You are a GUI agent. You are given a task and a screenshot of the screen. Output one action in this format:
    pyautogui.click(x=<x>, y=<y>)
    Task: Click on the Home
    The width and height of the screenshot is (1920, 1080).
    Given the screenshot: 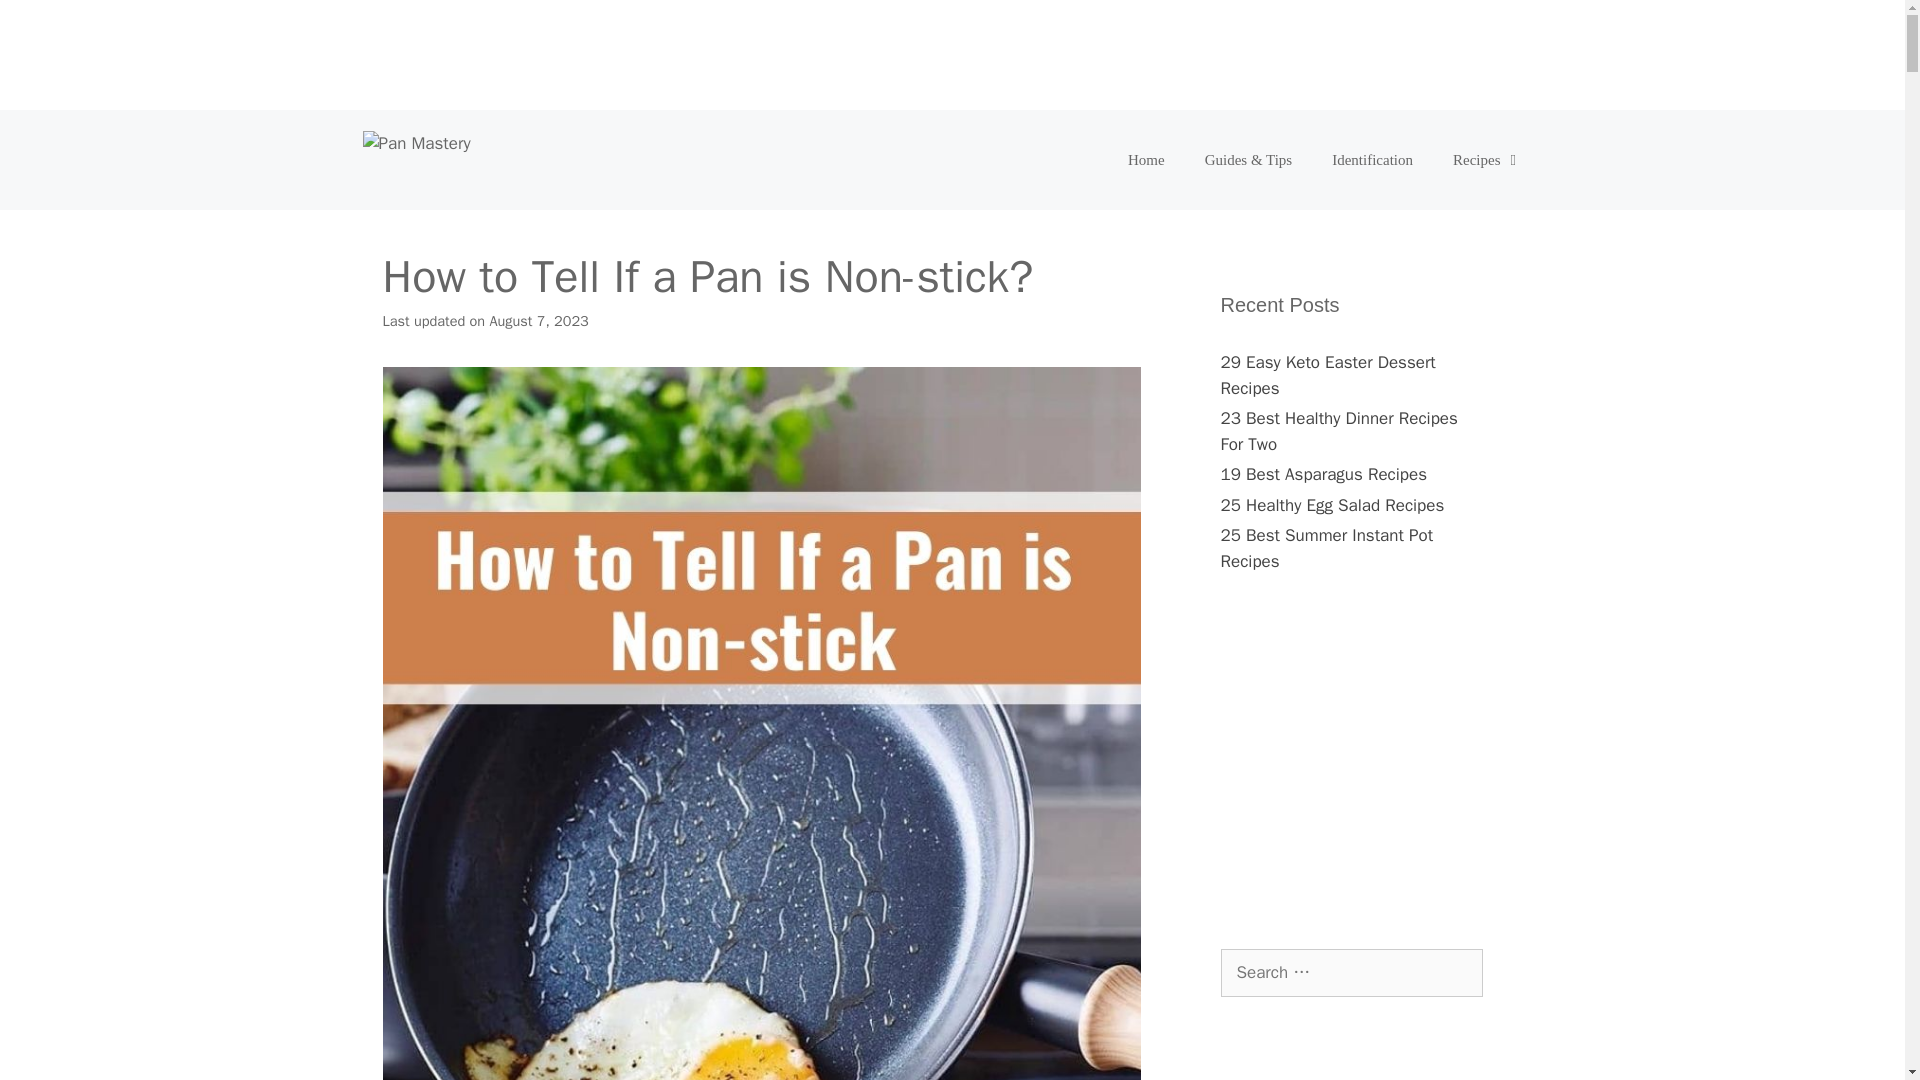 What is the action you would take?
    pyautogui.click(x=1146, y=160)
    